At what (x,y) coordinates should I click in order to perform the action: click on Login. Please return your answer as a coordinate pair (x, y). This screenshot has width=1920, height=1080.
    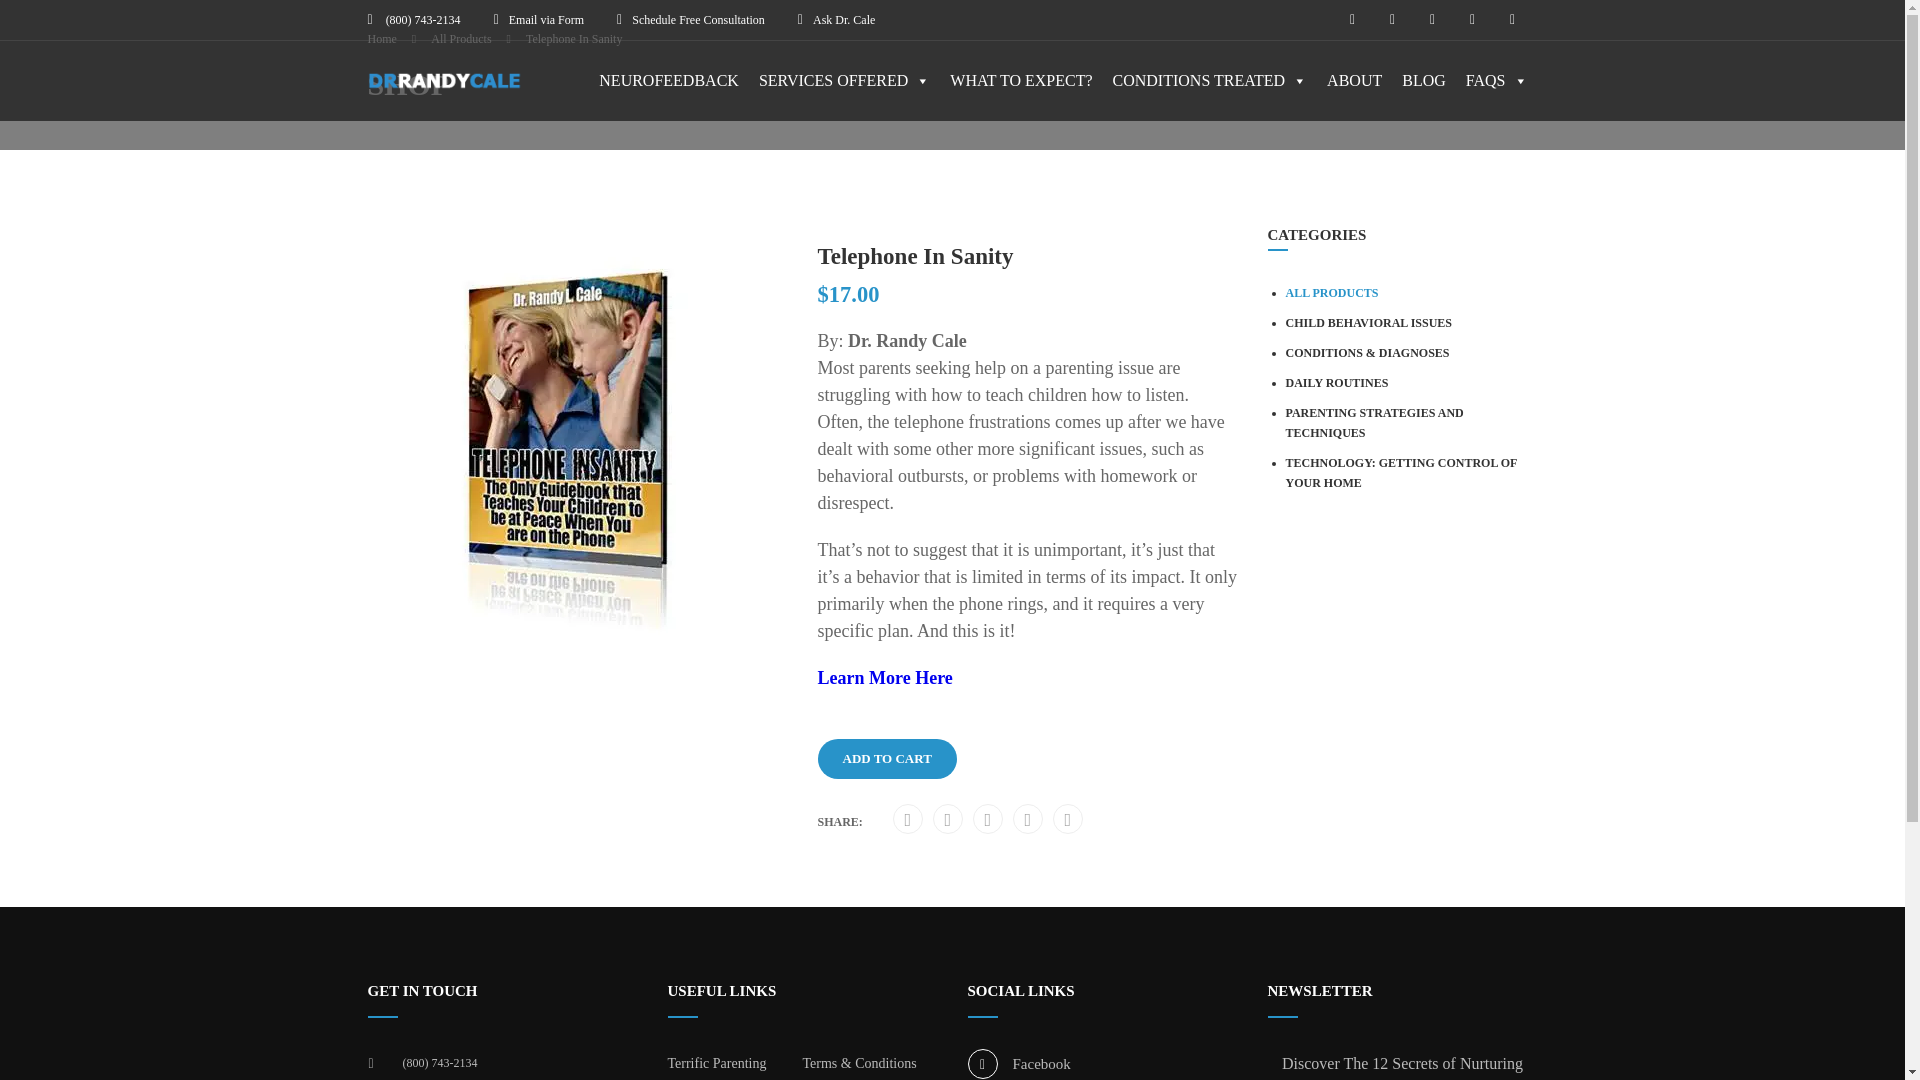
    Looking at the image, I should click on (956, 517).